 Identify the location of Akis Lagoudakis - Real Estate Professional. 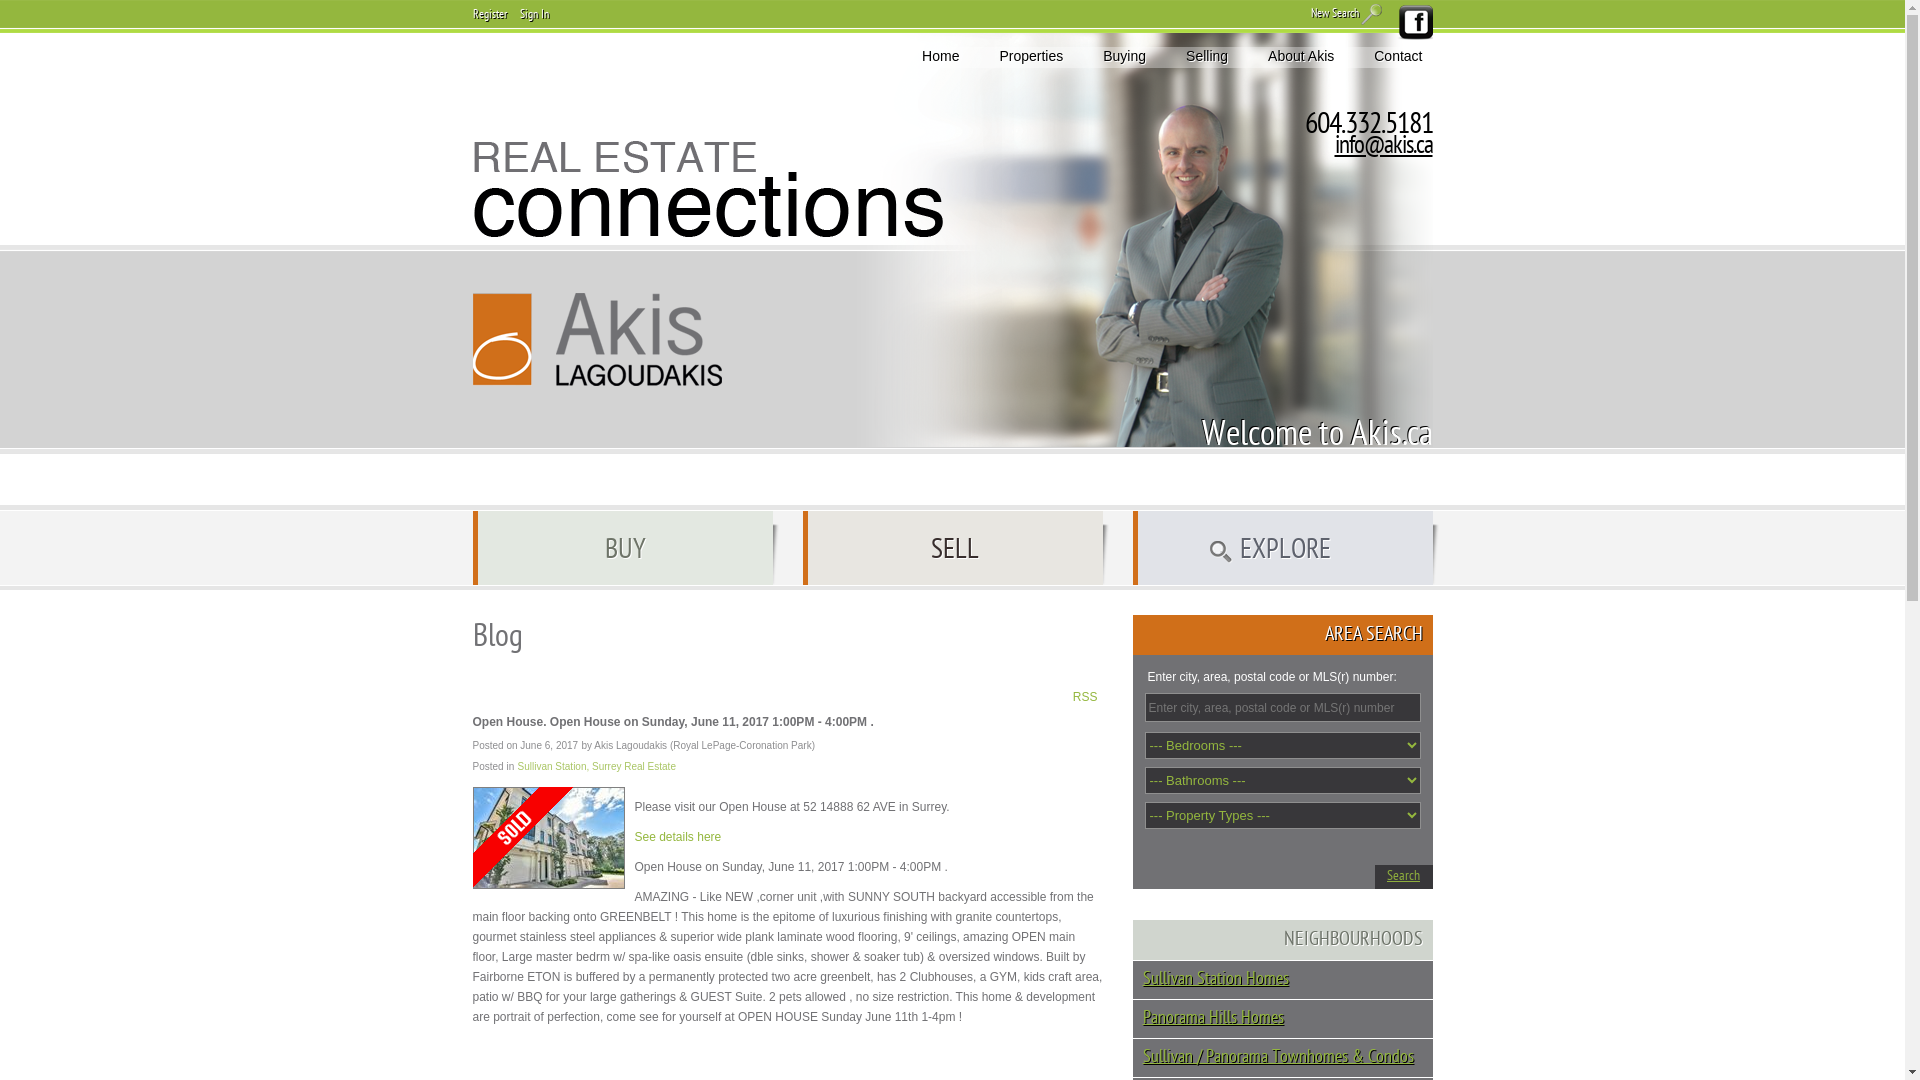
(597, 340).